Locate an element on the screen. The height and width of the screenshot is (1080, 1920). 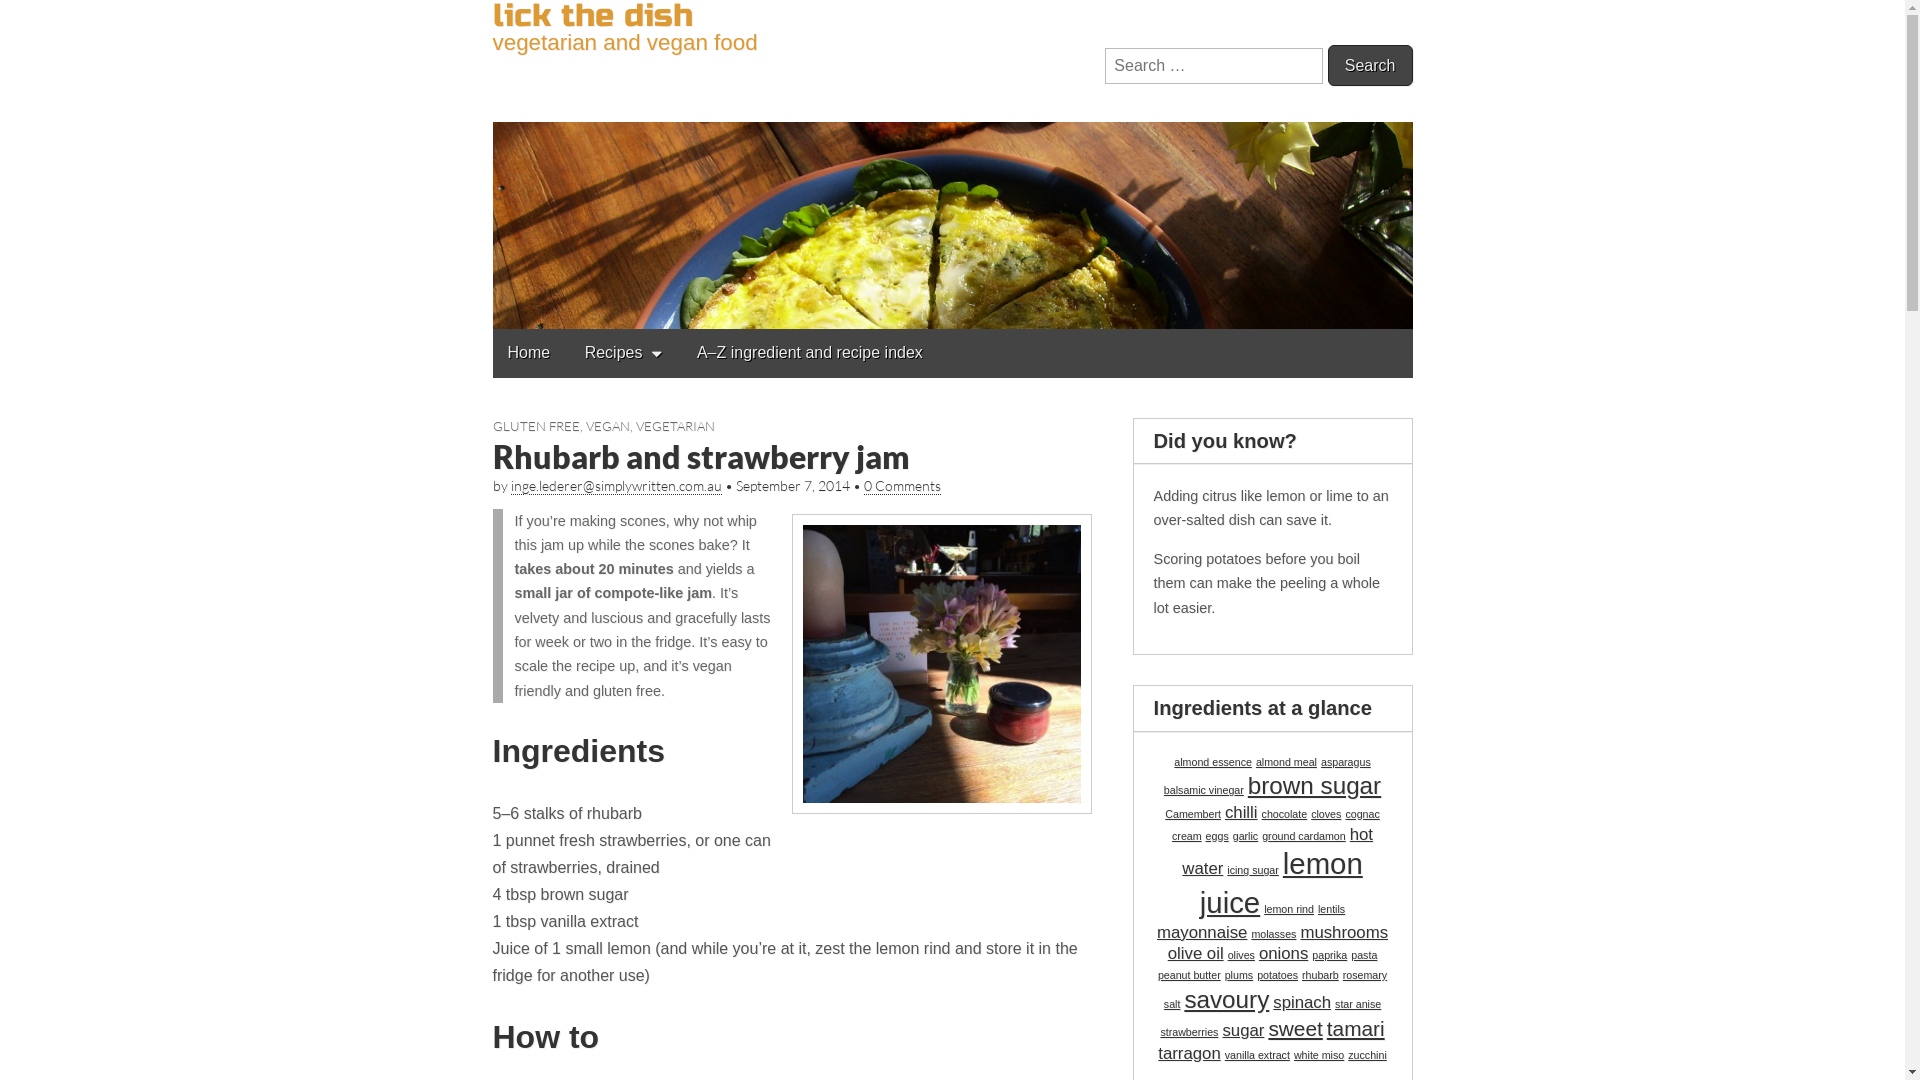
Camembert is located at coordinates (1193, 814).